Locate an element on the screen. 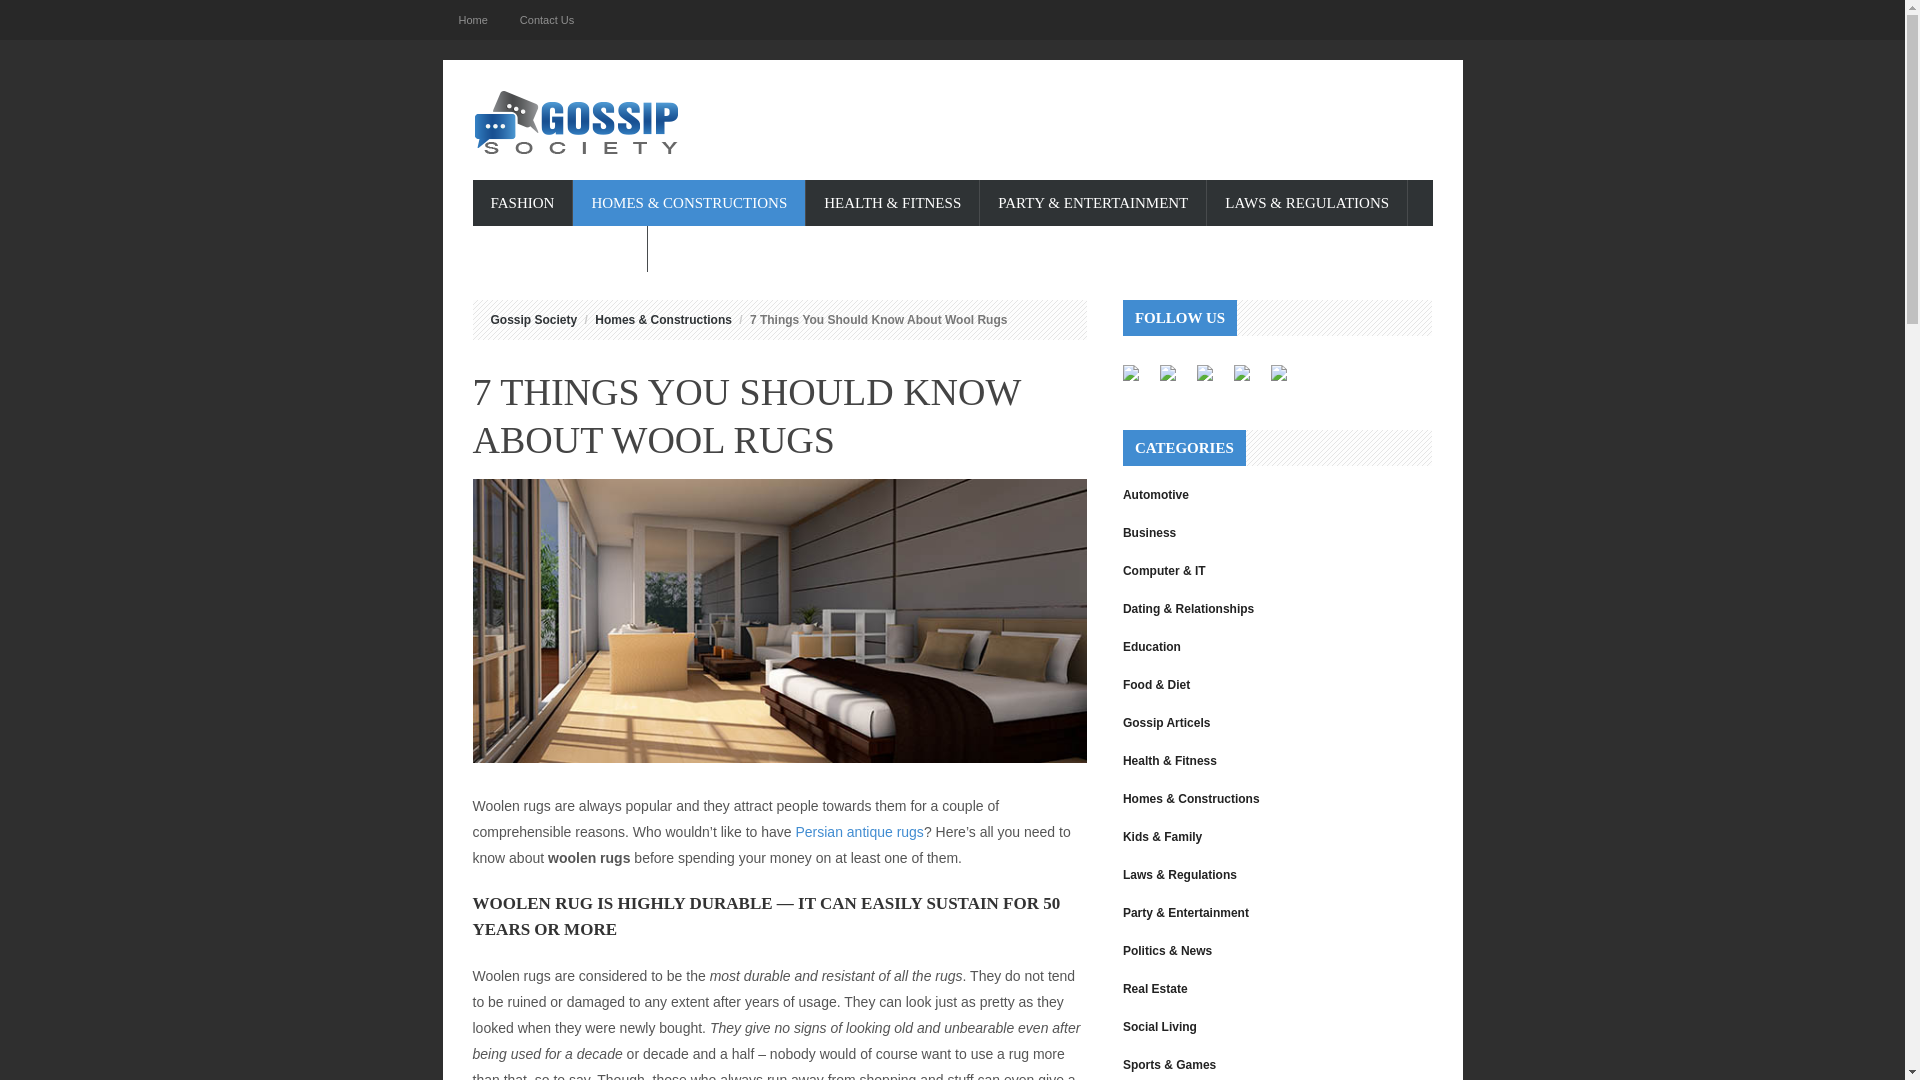 This screenshot has width=1920, height=1080. Subscribe to our RSS Feed is located at coordinates (1242, 373).